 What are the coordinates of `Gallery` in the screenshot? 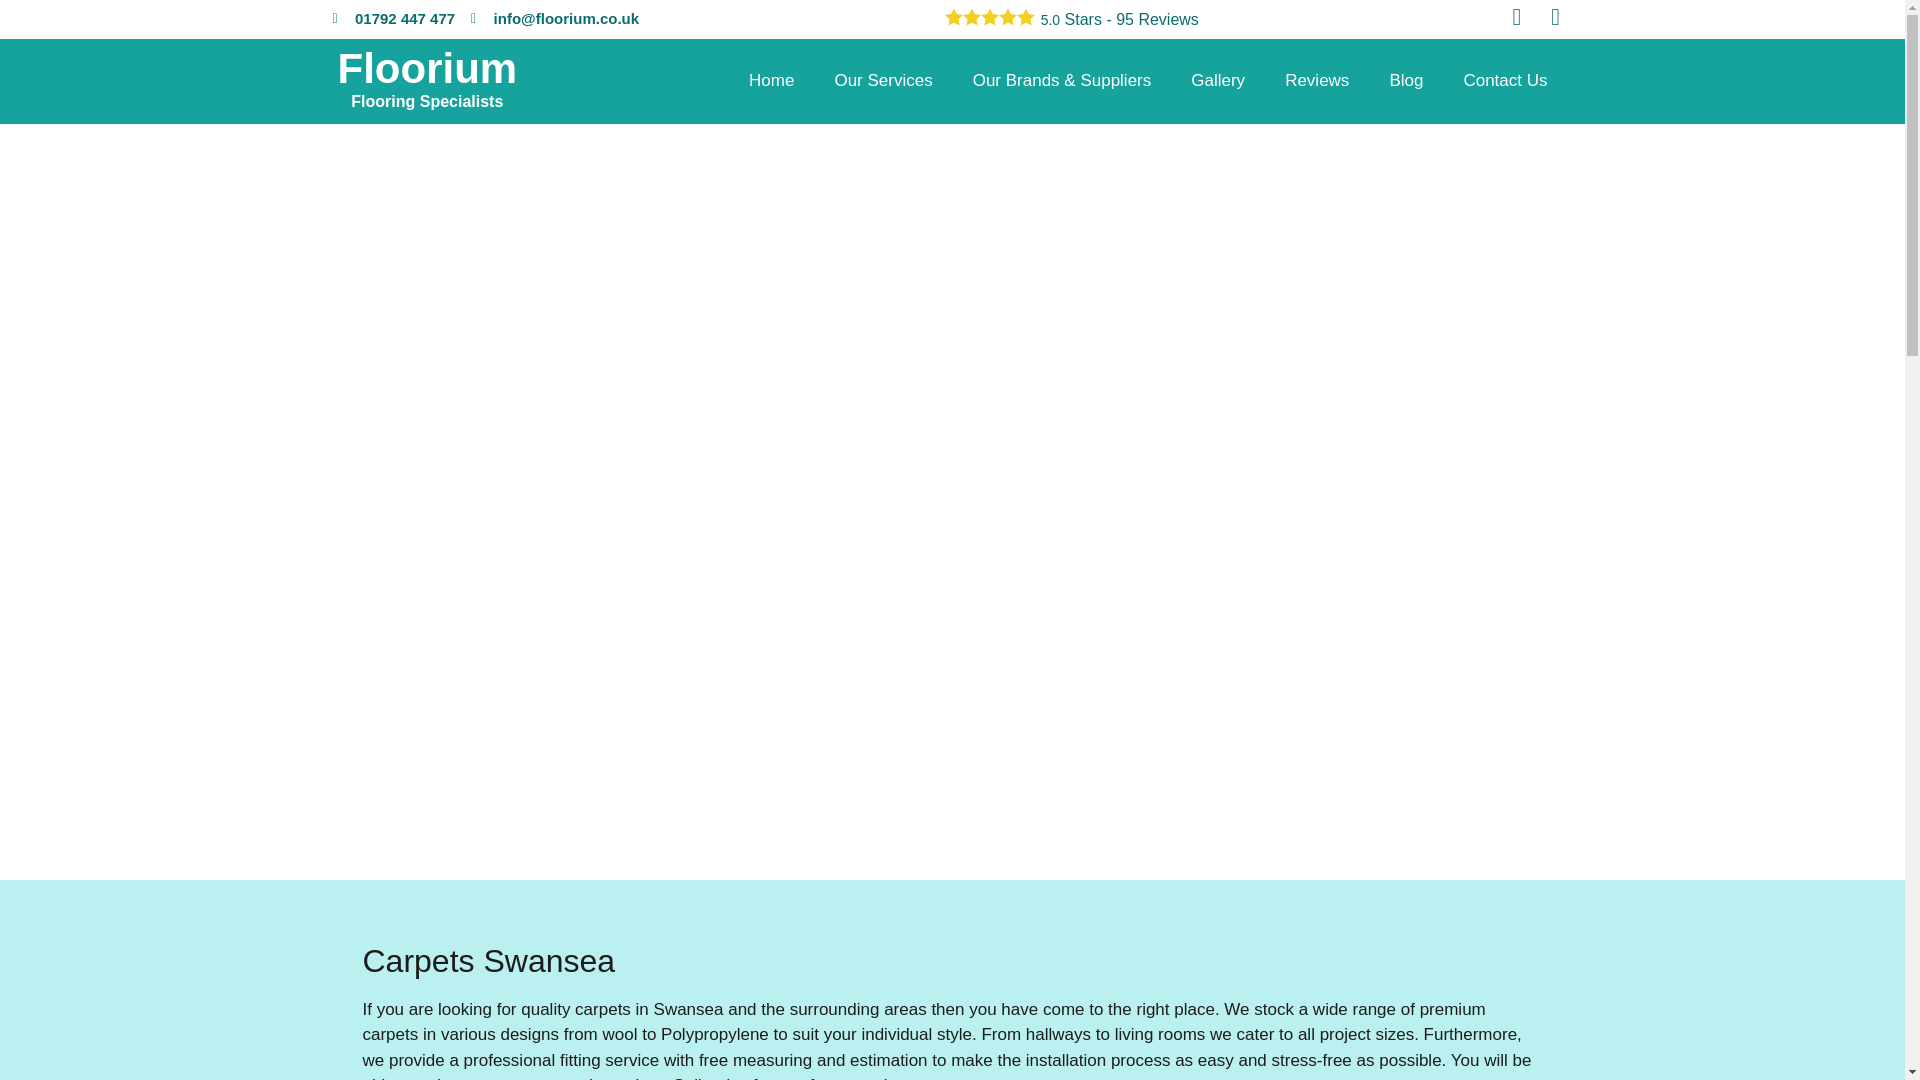 It's located at (428, 80).